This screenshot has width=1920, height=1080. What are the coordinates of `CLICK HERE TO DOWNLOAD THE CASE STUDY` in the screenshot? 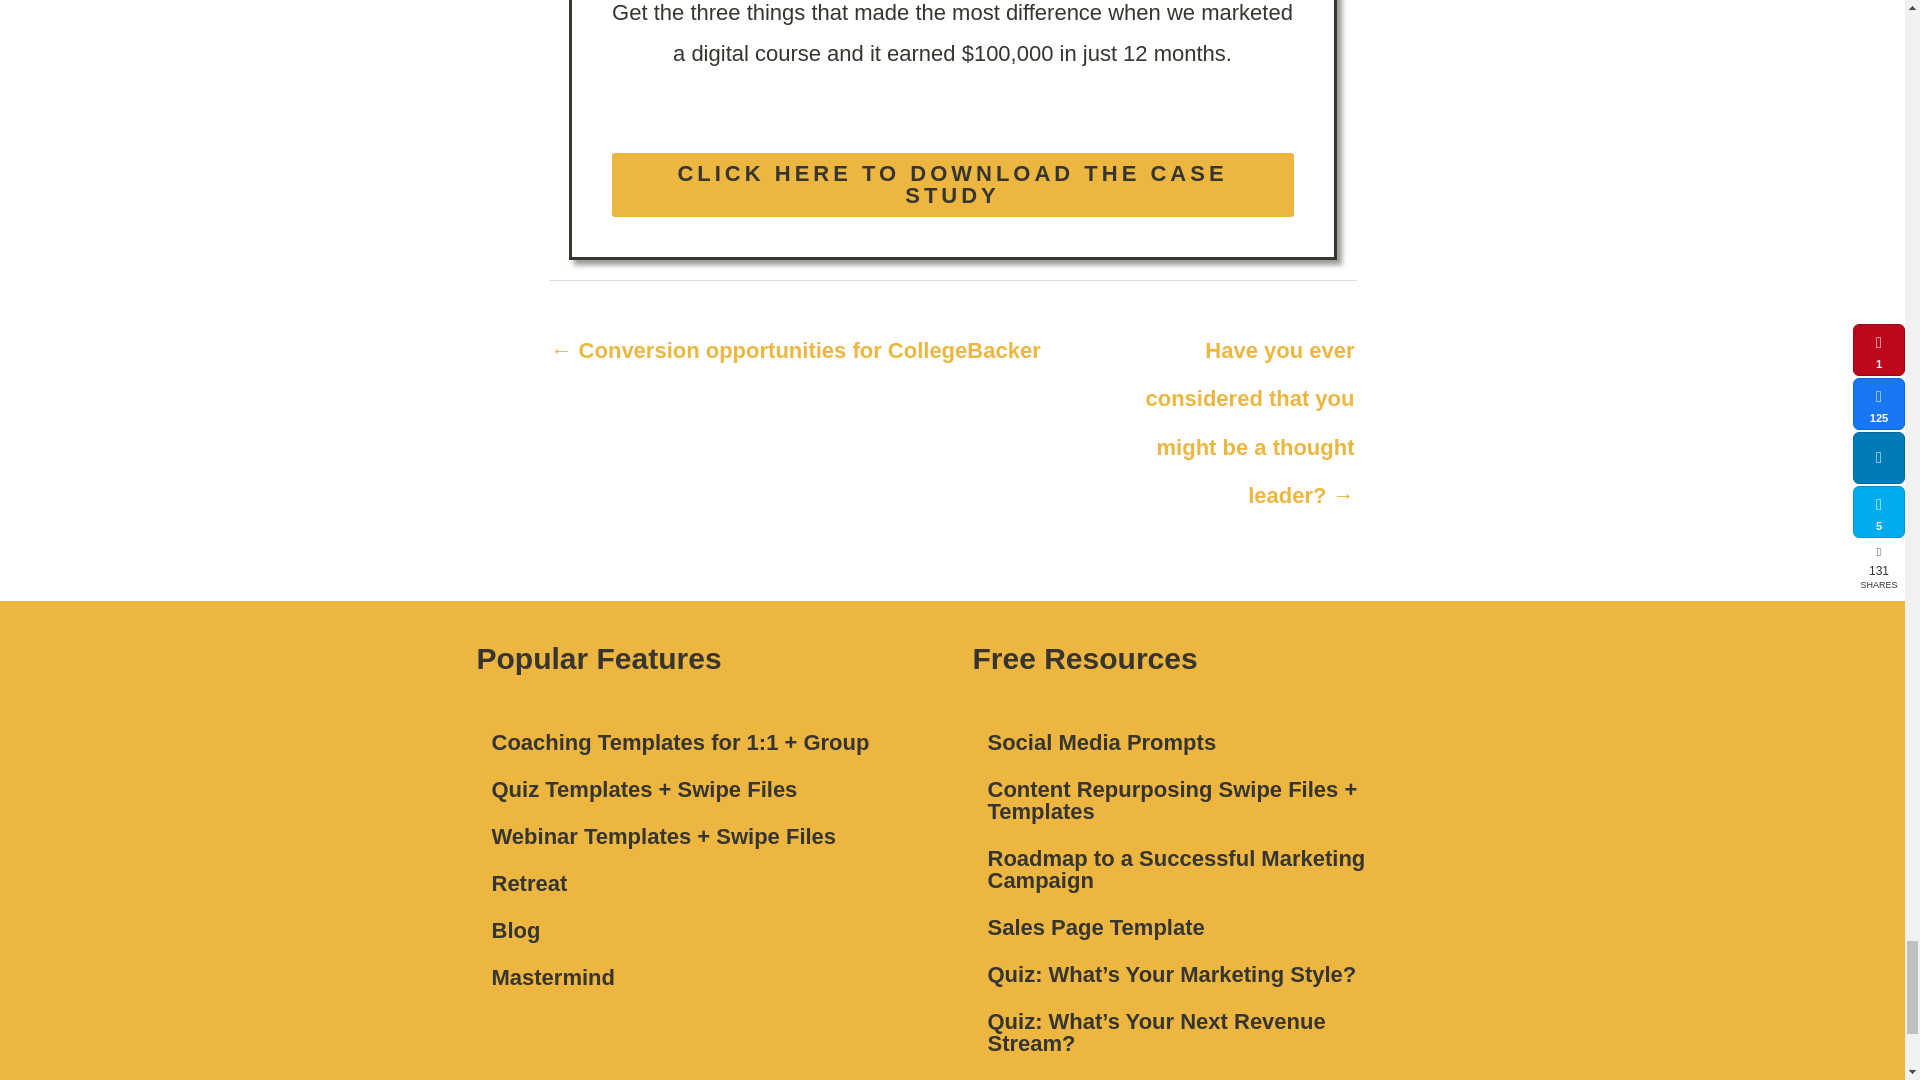 It's located at (953, 185).